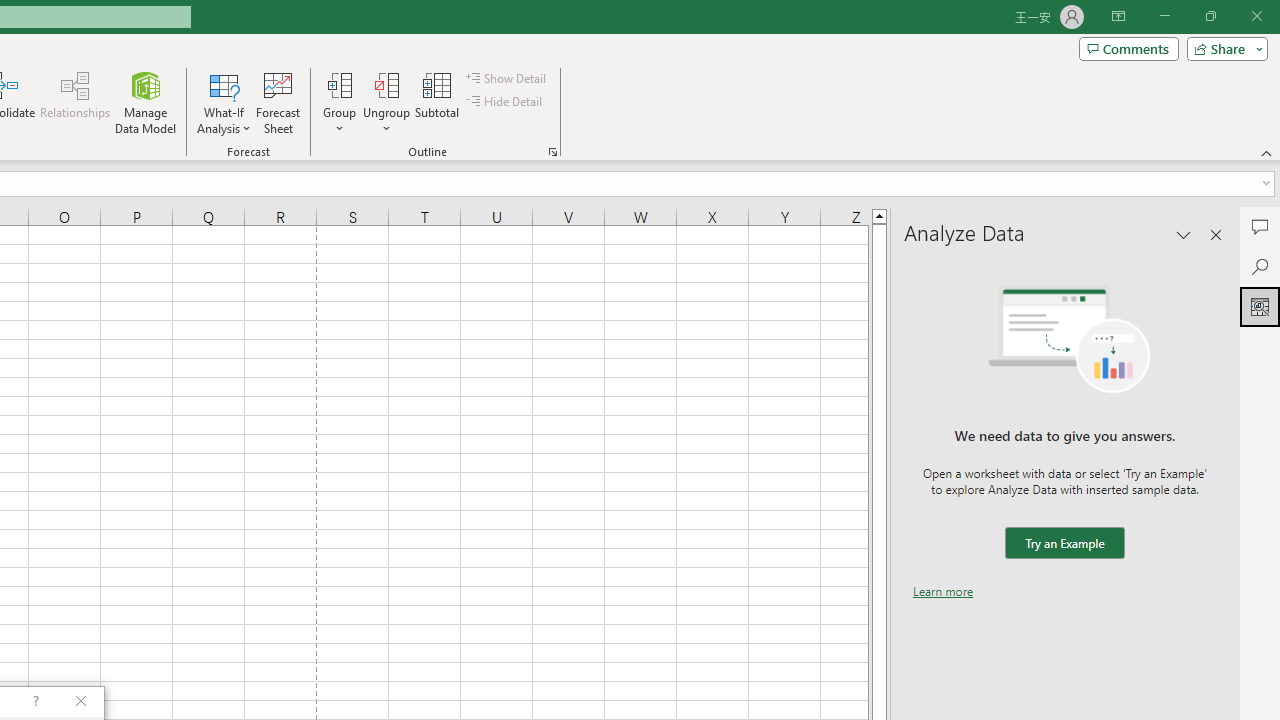  Describe the element at coordinates (552, 152) in the screenshot. I see `Group and Outline Settings` at that location.